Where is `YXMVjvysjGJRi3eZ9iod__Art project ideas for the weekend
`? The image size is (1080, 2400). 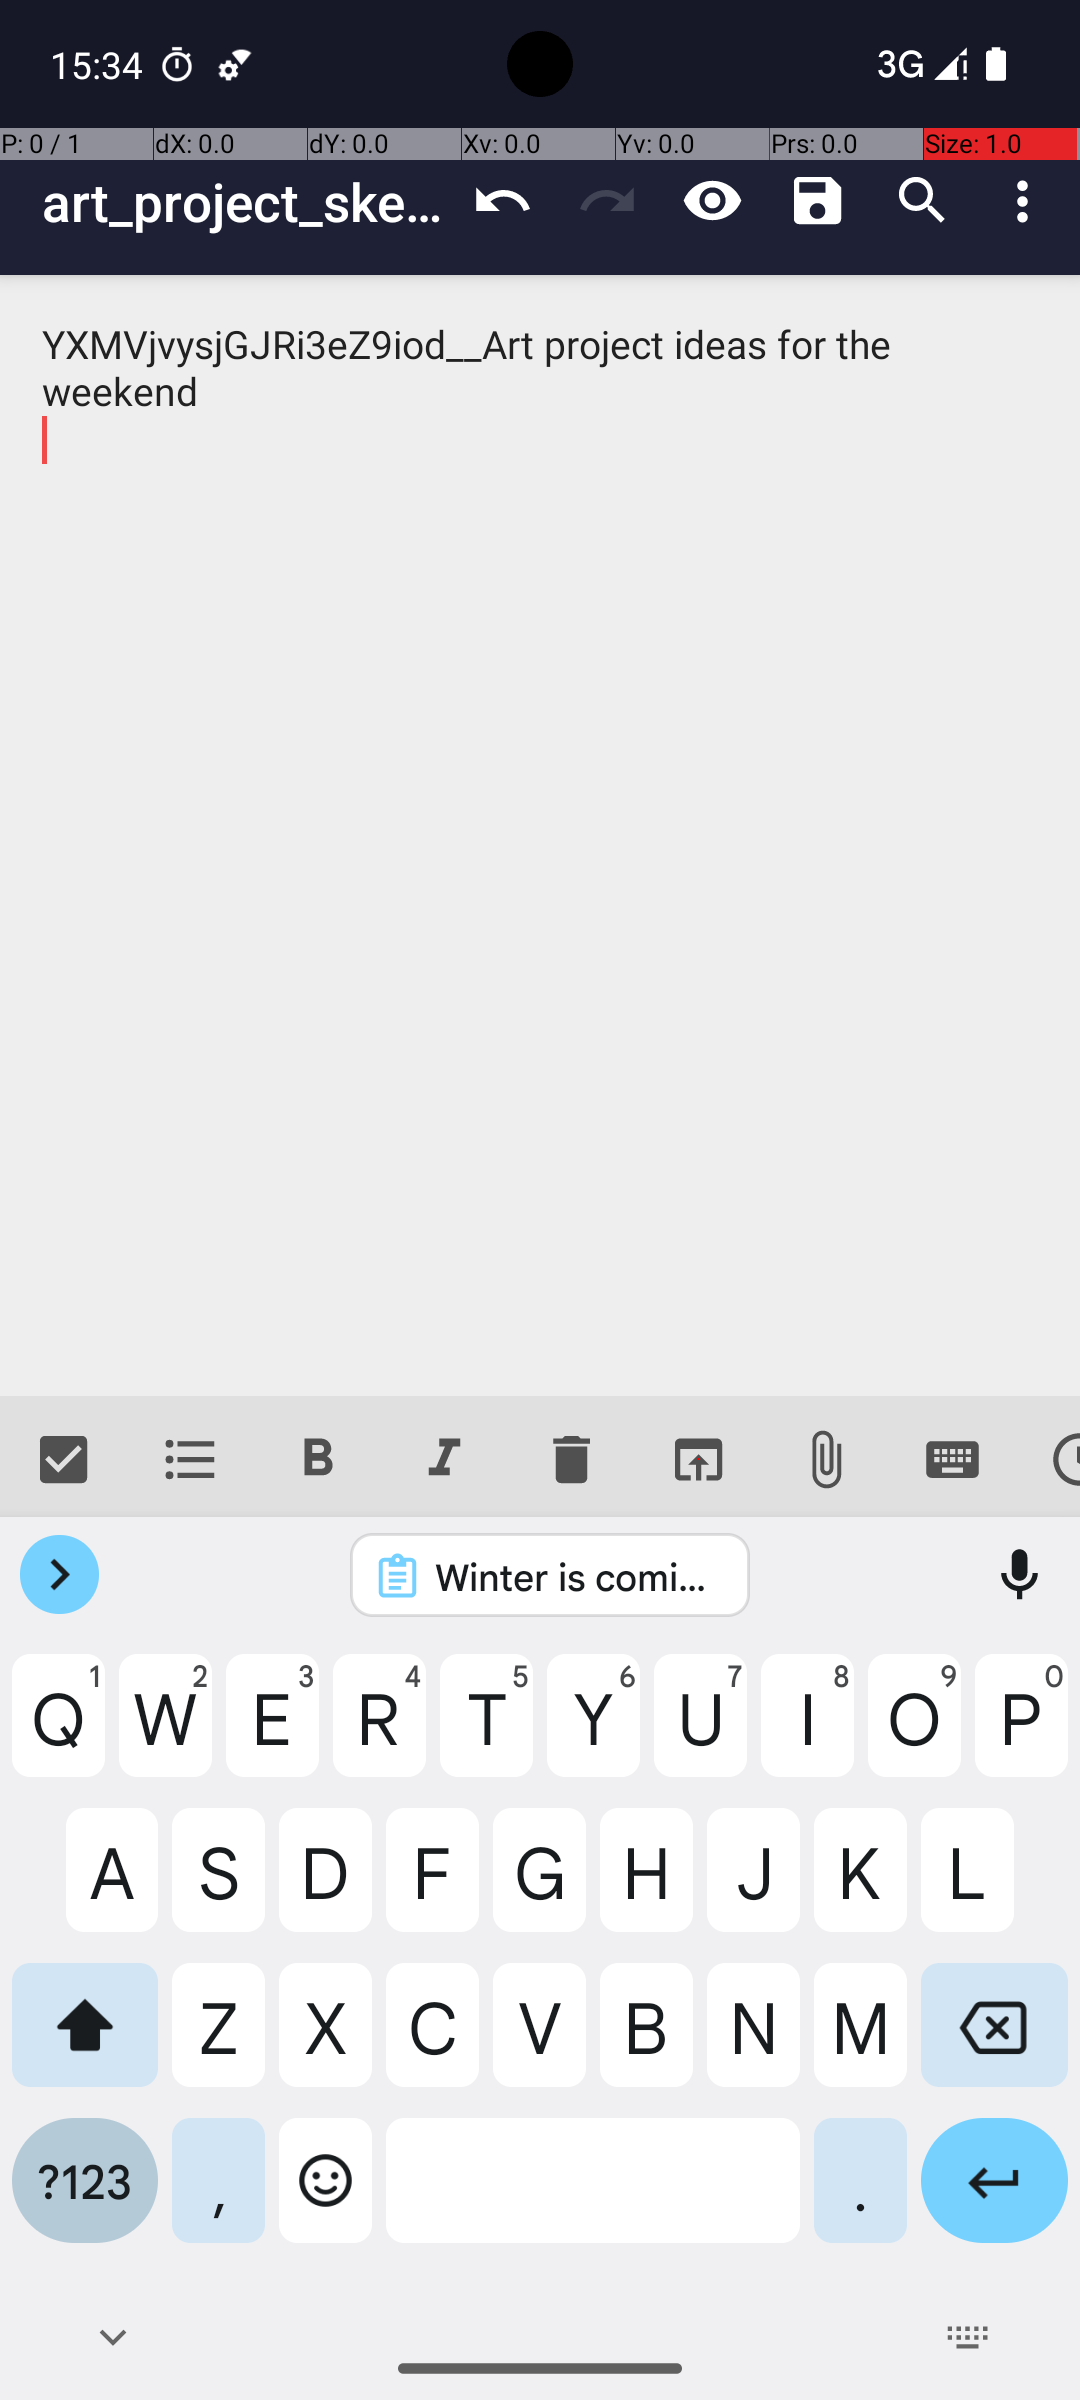 YXMVjvysjGJRi3eZ9iod__Art project ideas for the weekend
 is located at coordinates (540, 836).